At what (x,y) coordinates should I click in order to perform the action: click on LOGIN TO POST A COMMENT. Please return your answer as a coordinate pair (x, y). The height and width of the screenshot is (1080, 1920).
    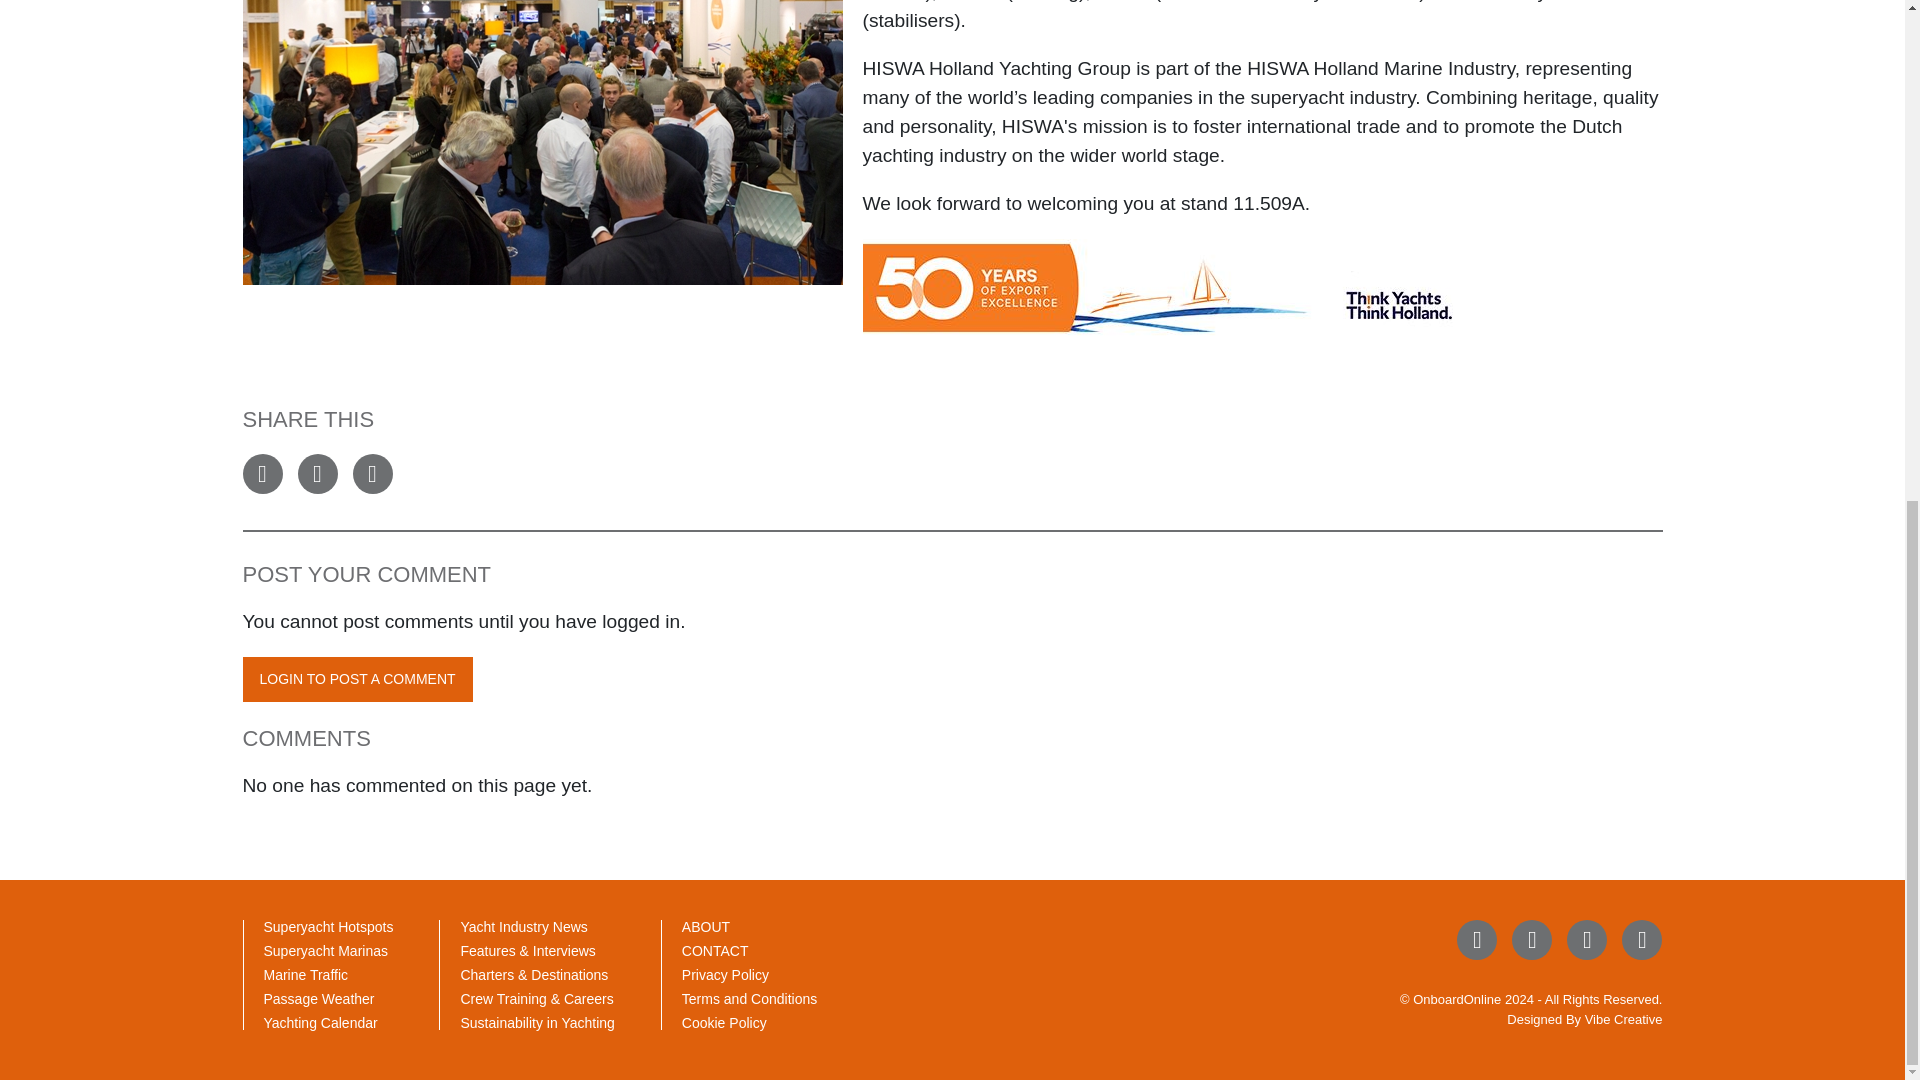
    Looking at the image, I should click on (356, 679).